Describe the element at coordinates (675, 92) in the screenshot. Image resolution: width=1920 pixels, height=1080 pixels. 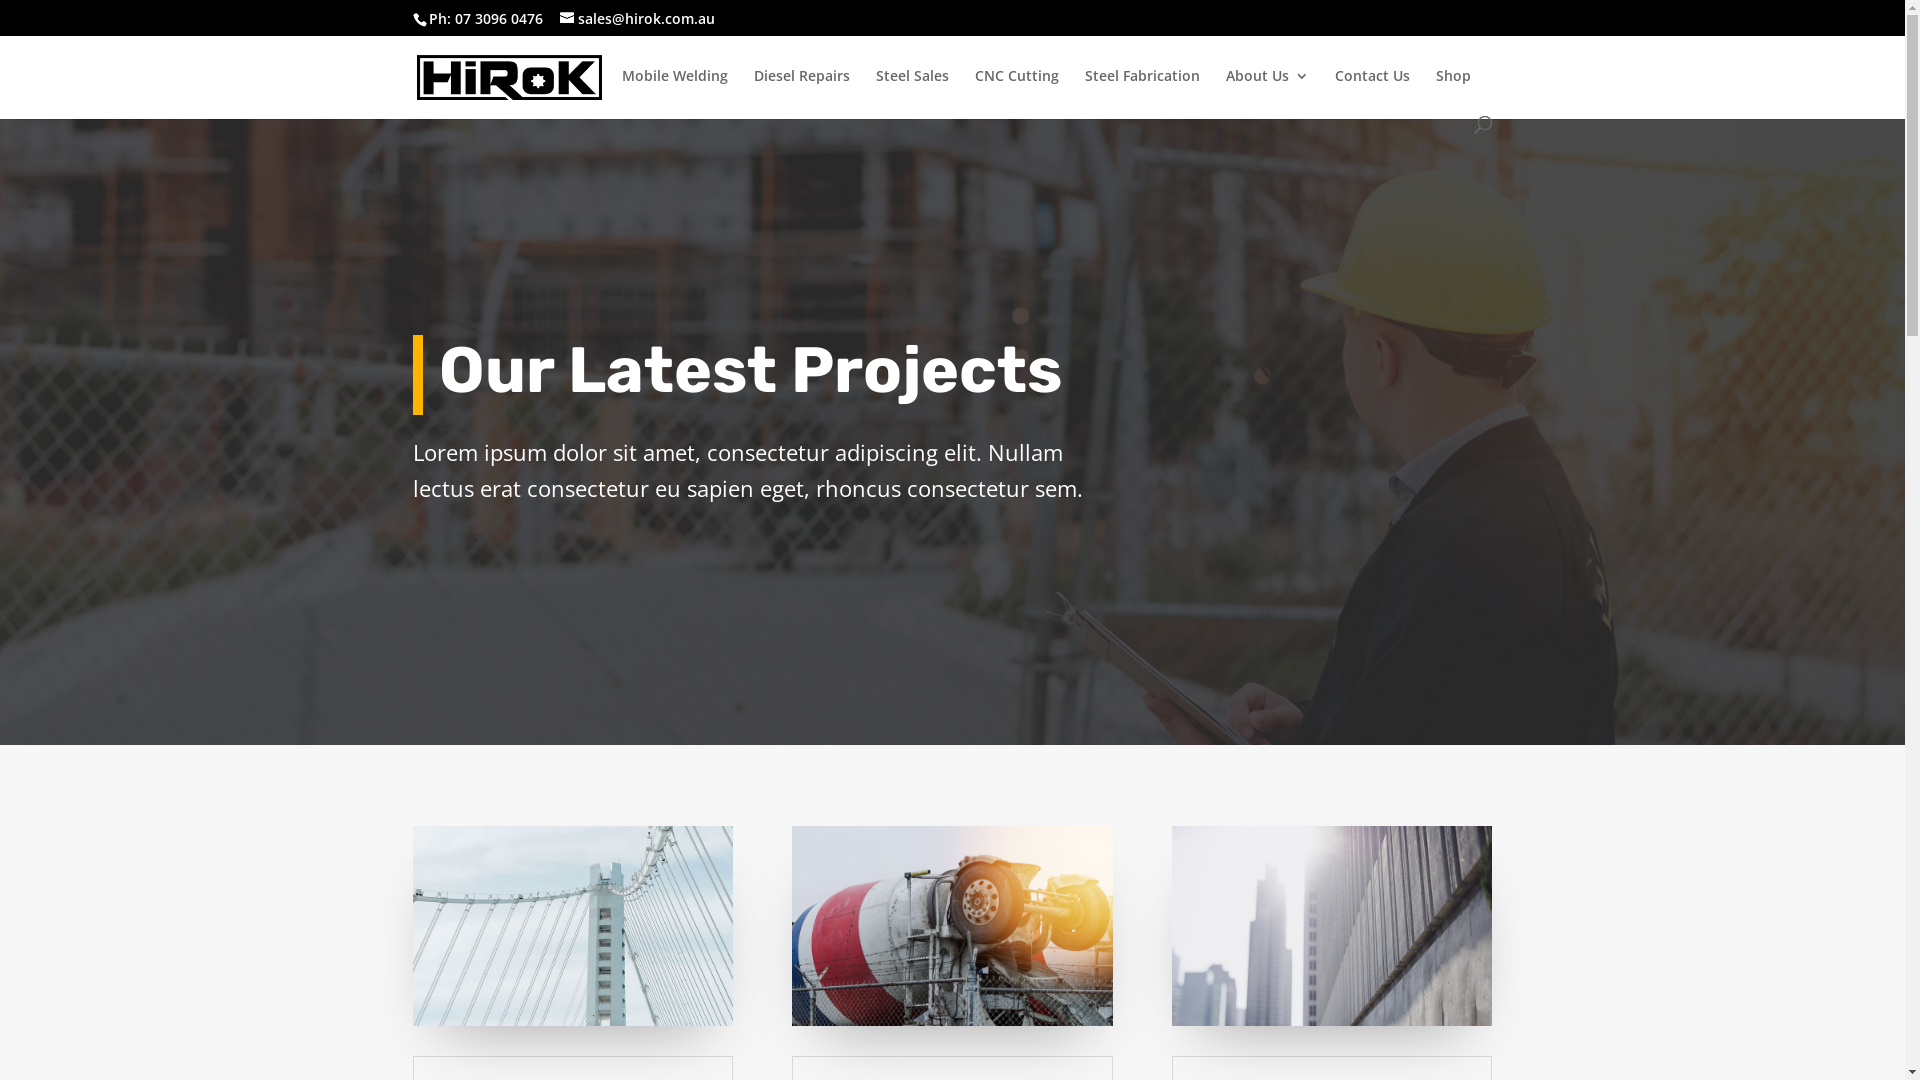
I see `Mobile Welding` at that location.